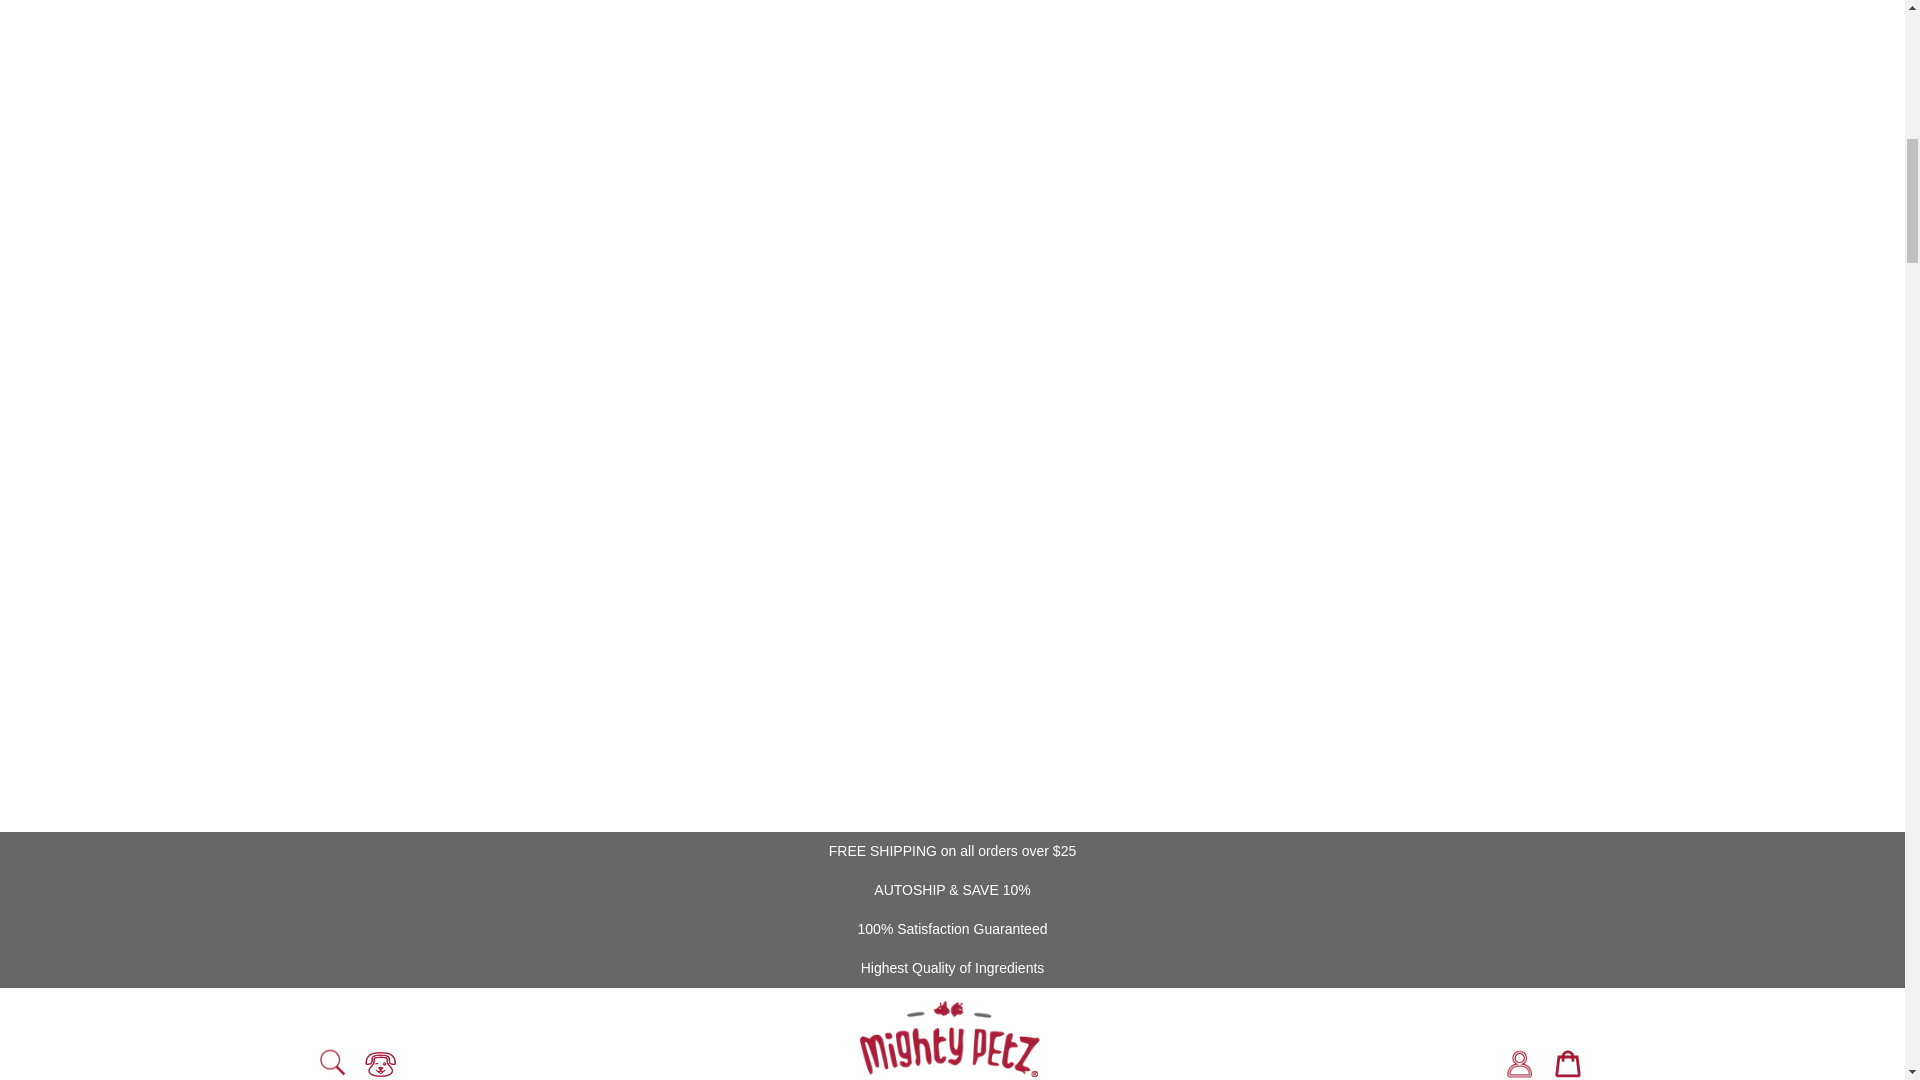 Image resolution: width=1920 pixels, height=1080 pixels. I want to click on Log in, so click(1519, 1058).